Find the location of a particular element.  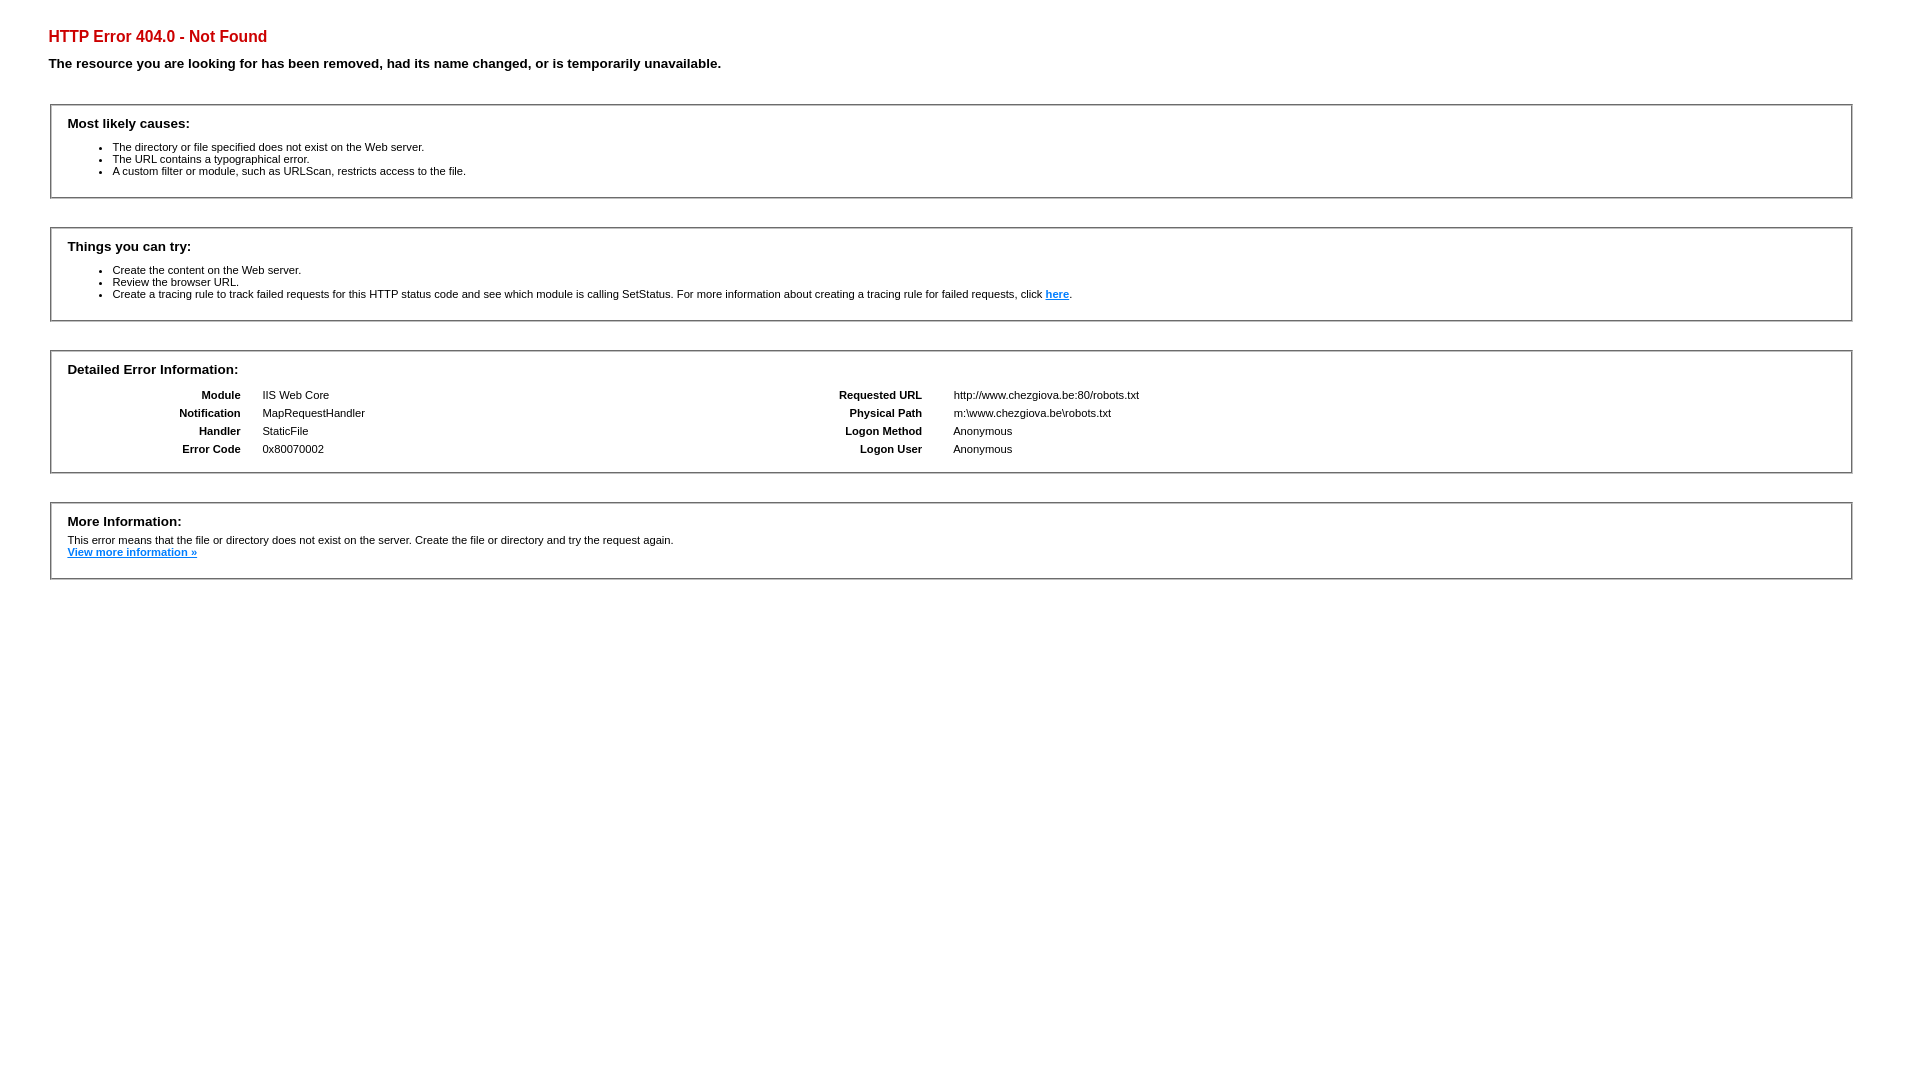

here is located at coordinates (1058, 294).